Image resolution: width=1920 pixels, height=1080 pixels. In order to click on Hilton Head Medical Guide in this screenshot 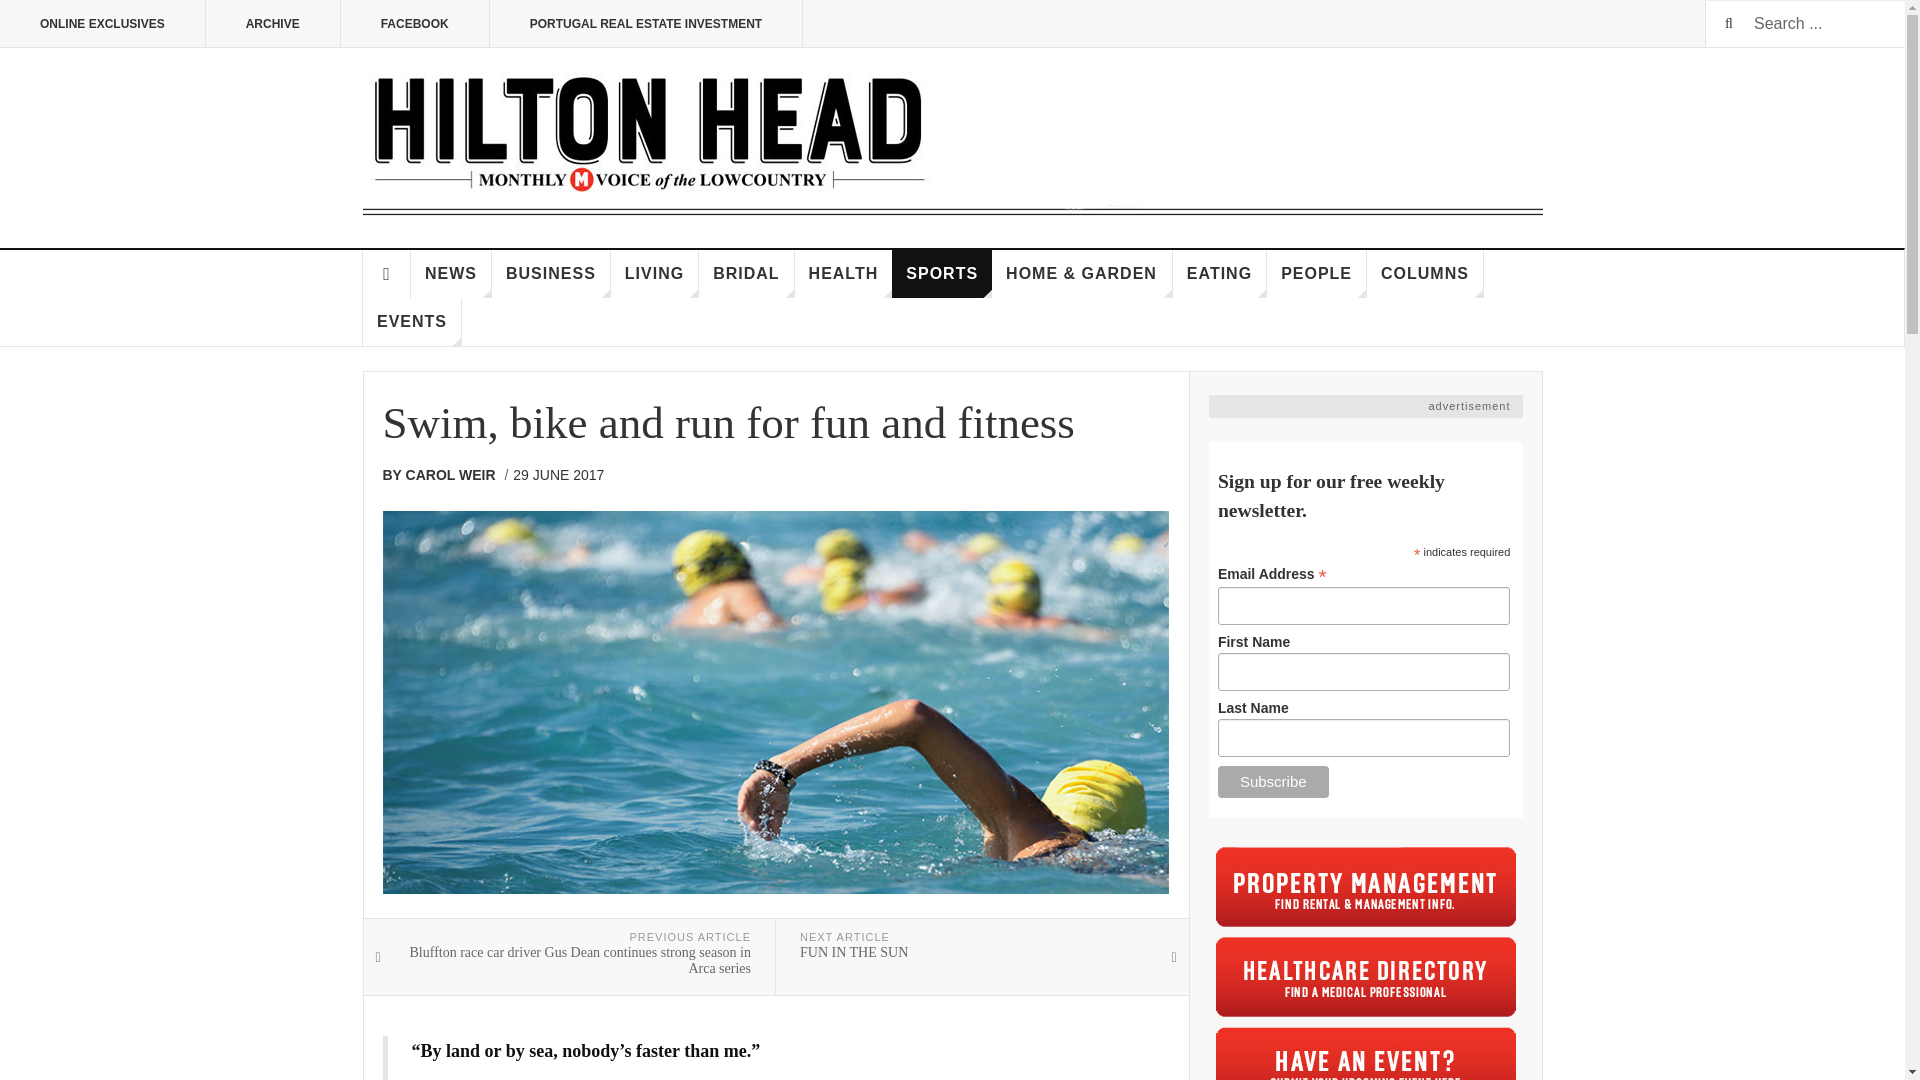, I will do `click(1366, 976)`.